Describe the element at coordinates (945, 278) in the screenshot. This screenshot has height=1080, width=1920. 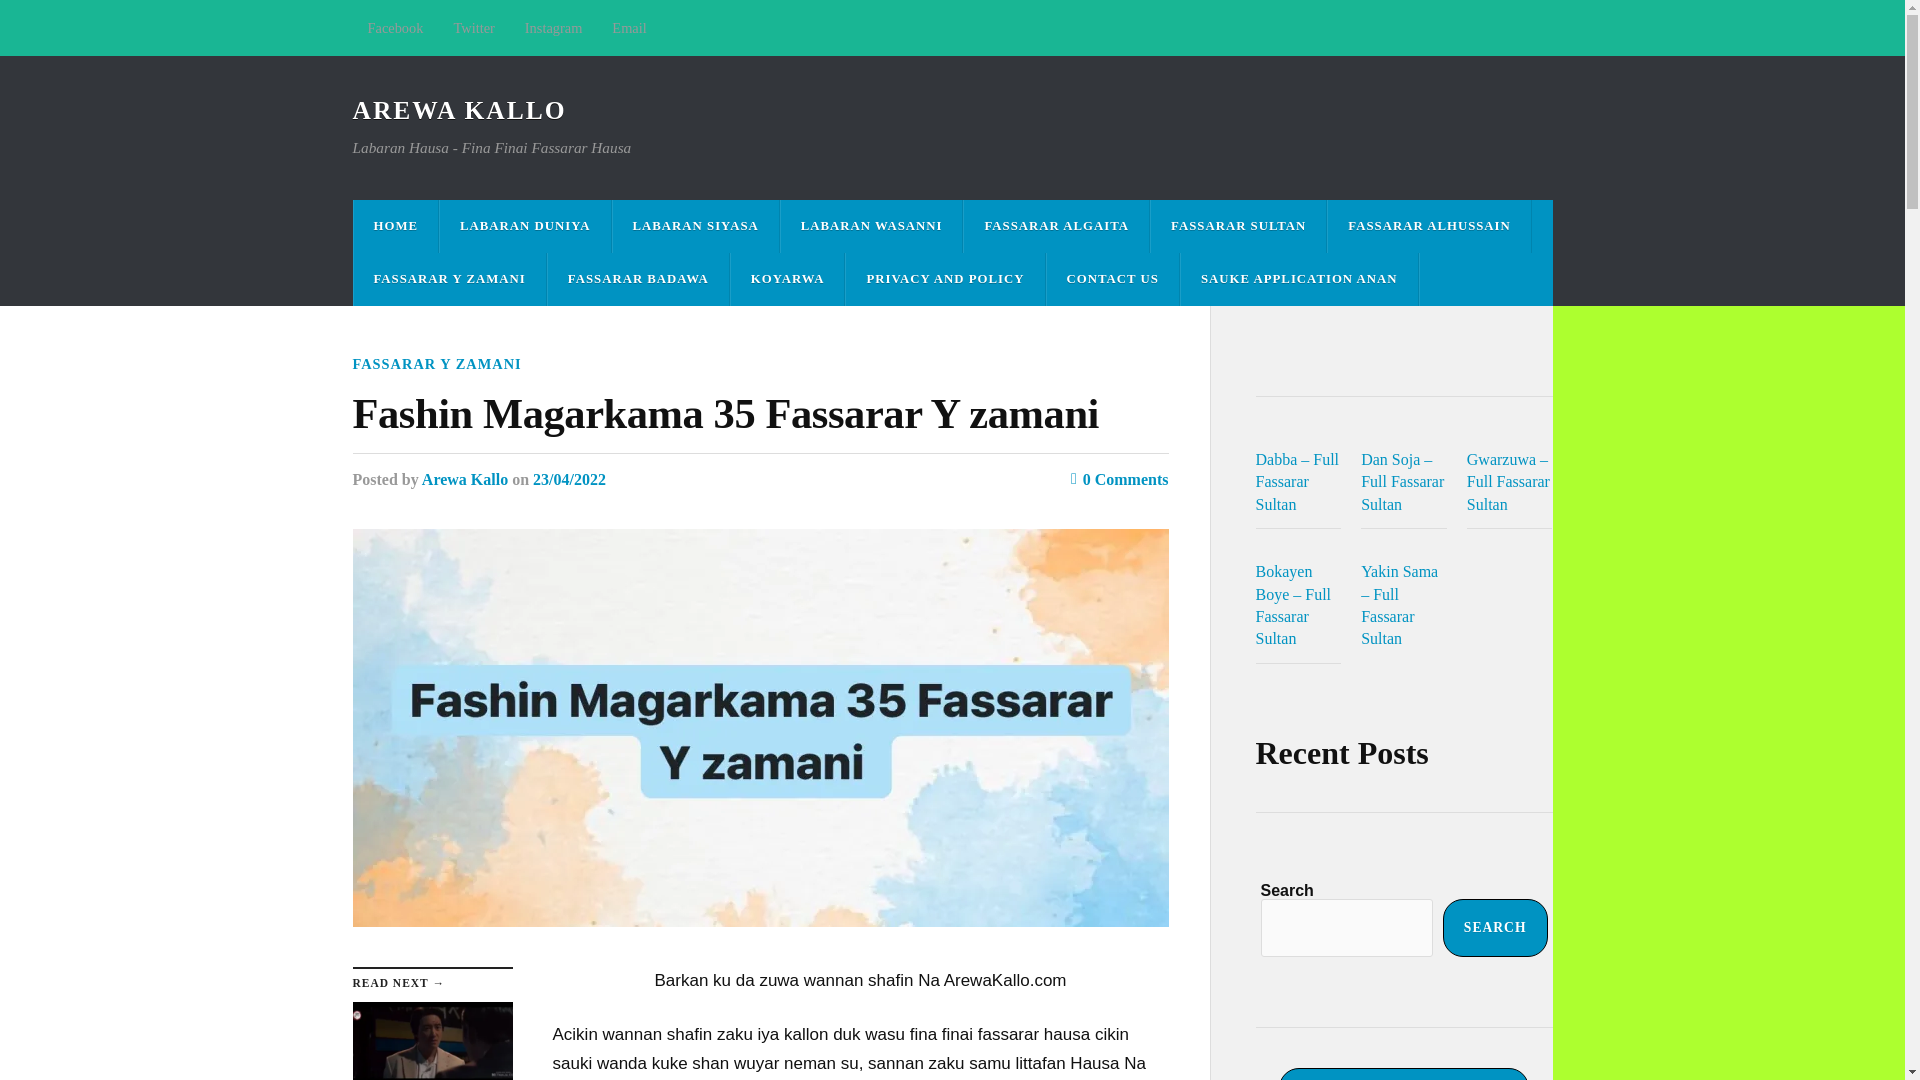
I see `PRIVACY AND POLICY` at that location.